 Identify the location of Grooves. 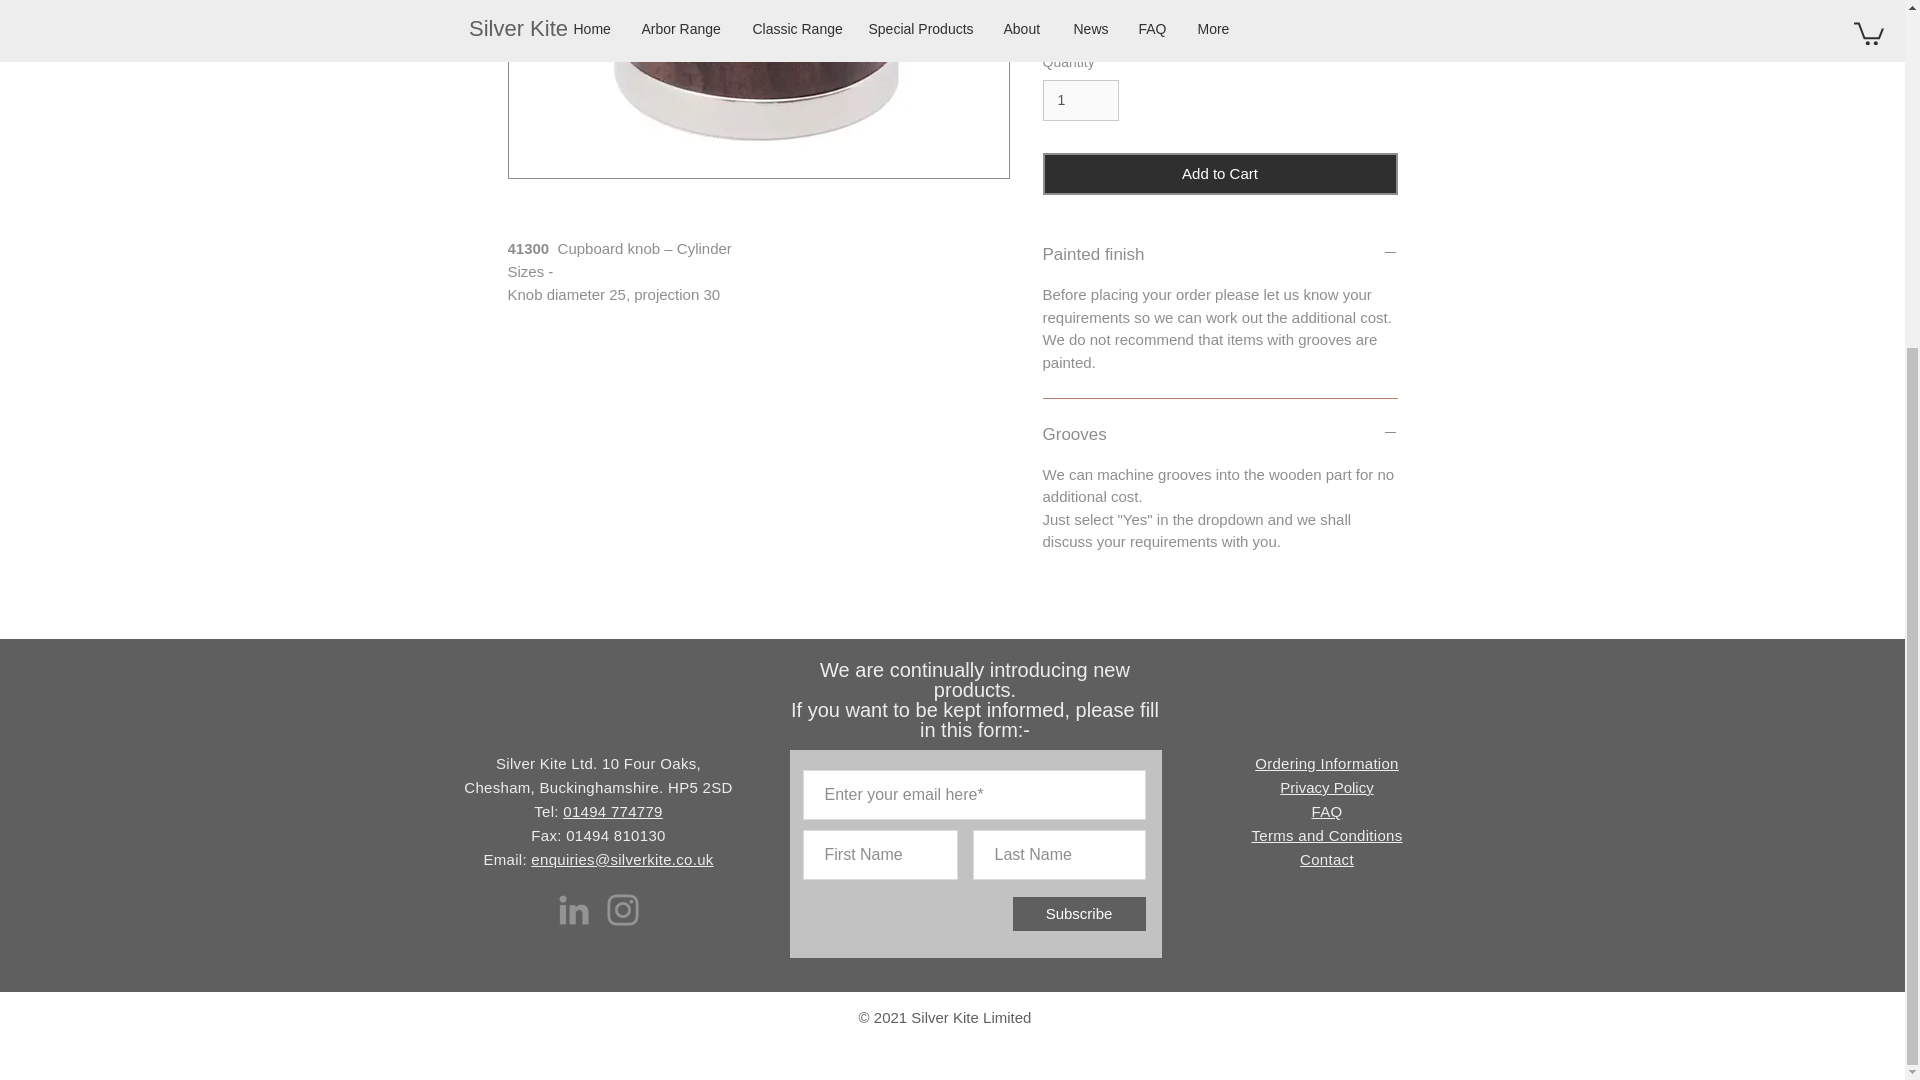
(1220, 435).